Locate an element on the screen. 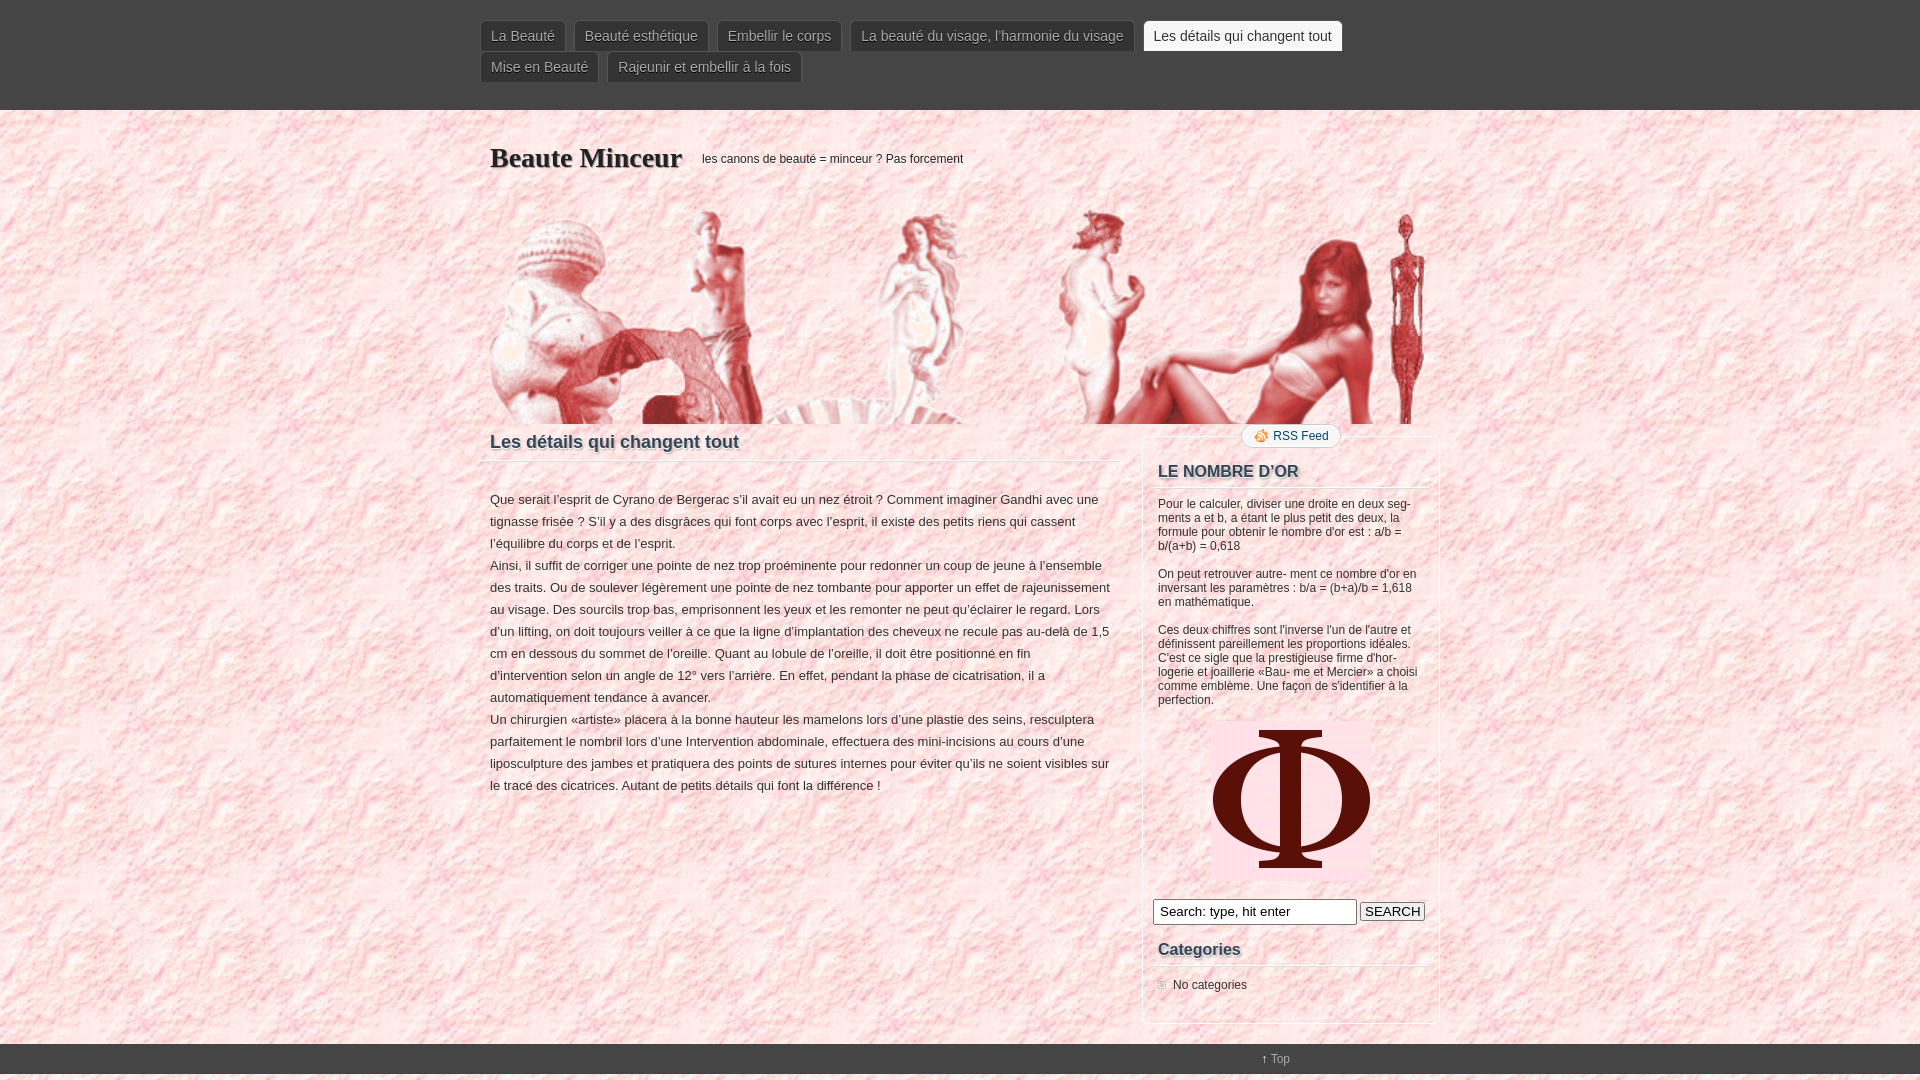 This screenshot has width=1920, height=1080. Beaute Minceur is located at coordinates (586, 158).